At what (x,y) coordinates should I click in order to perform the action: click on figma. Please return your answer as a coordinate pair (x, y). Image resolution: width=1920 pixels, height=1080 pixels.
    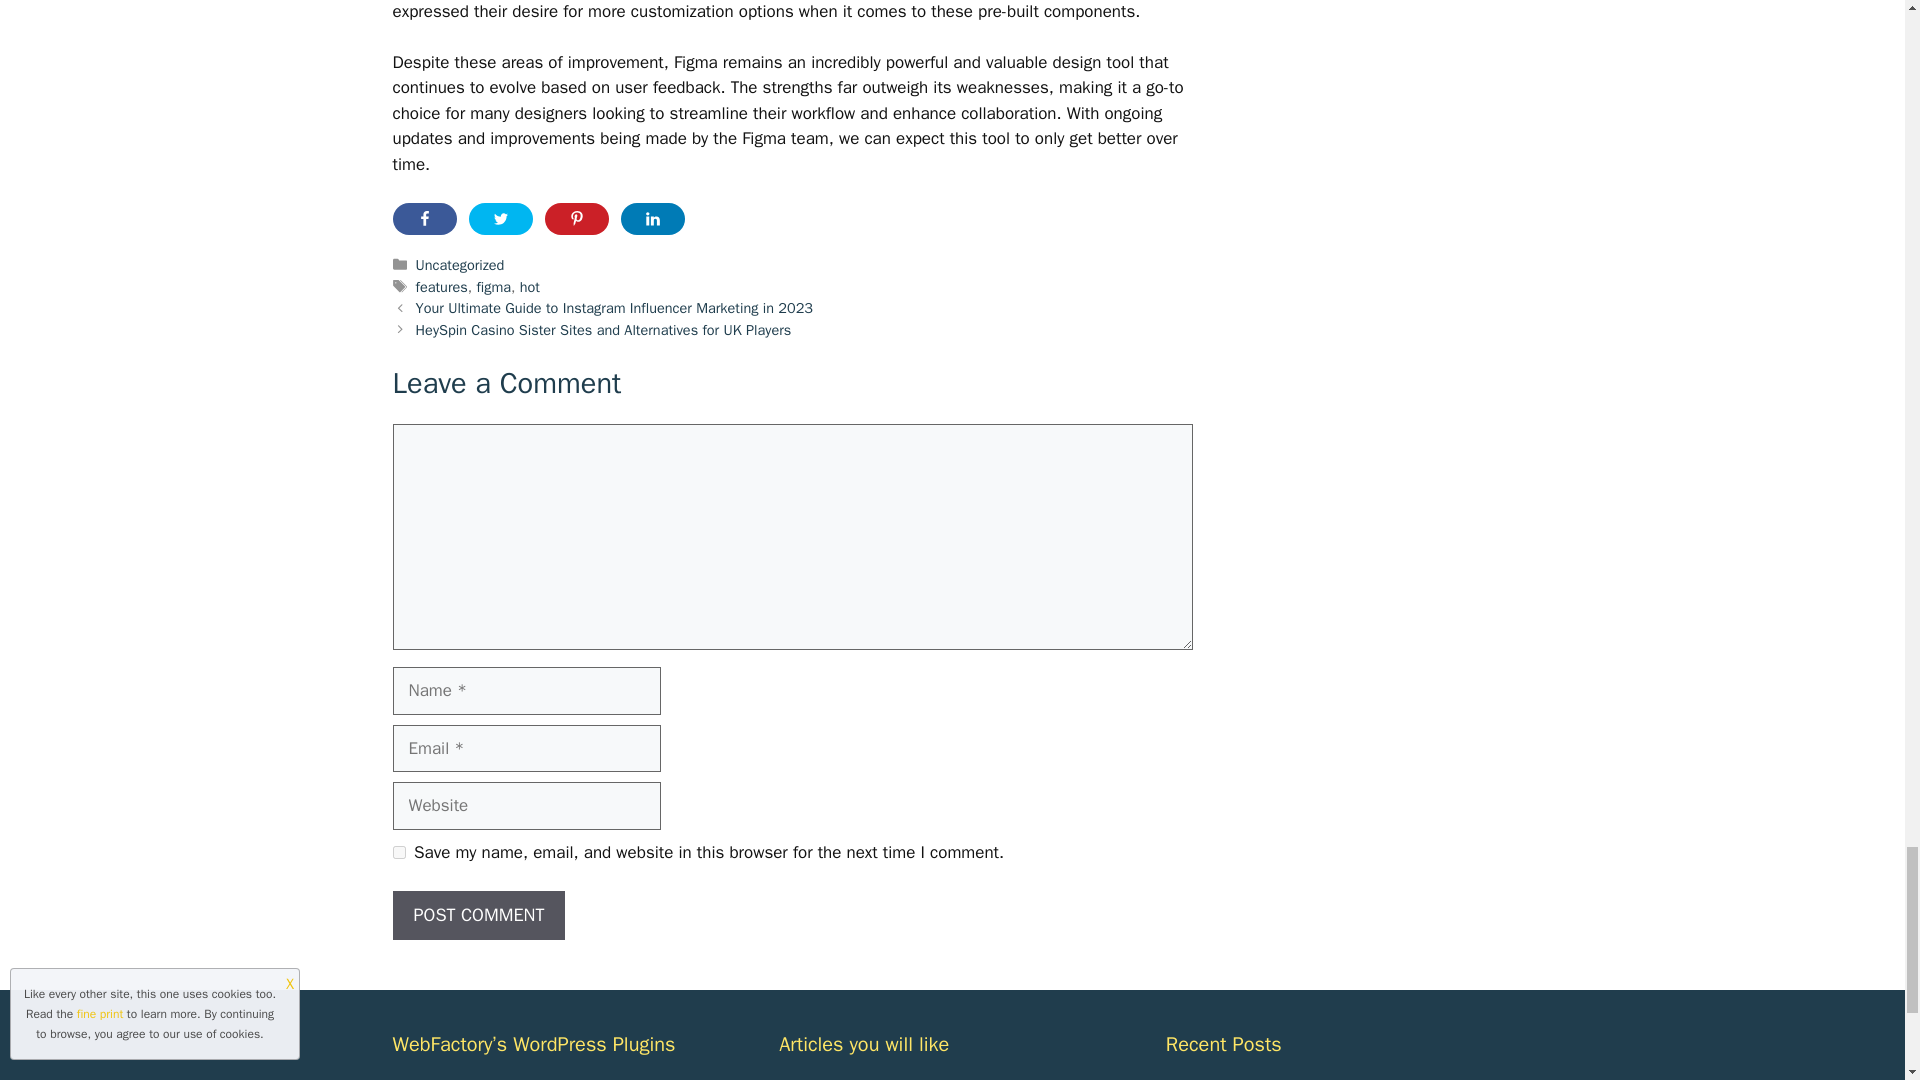
    Looking at the image, I should click on (493, 286).